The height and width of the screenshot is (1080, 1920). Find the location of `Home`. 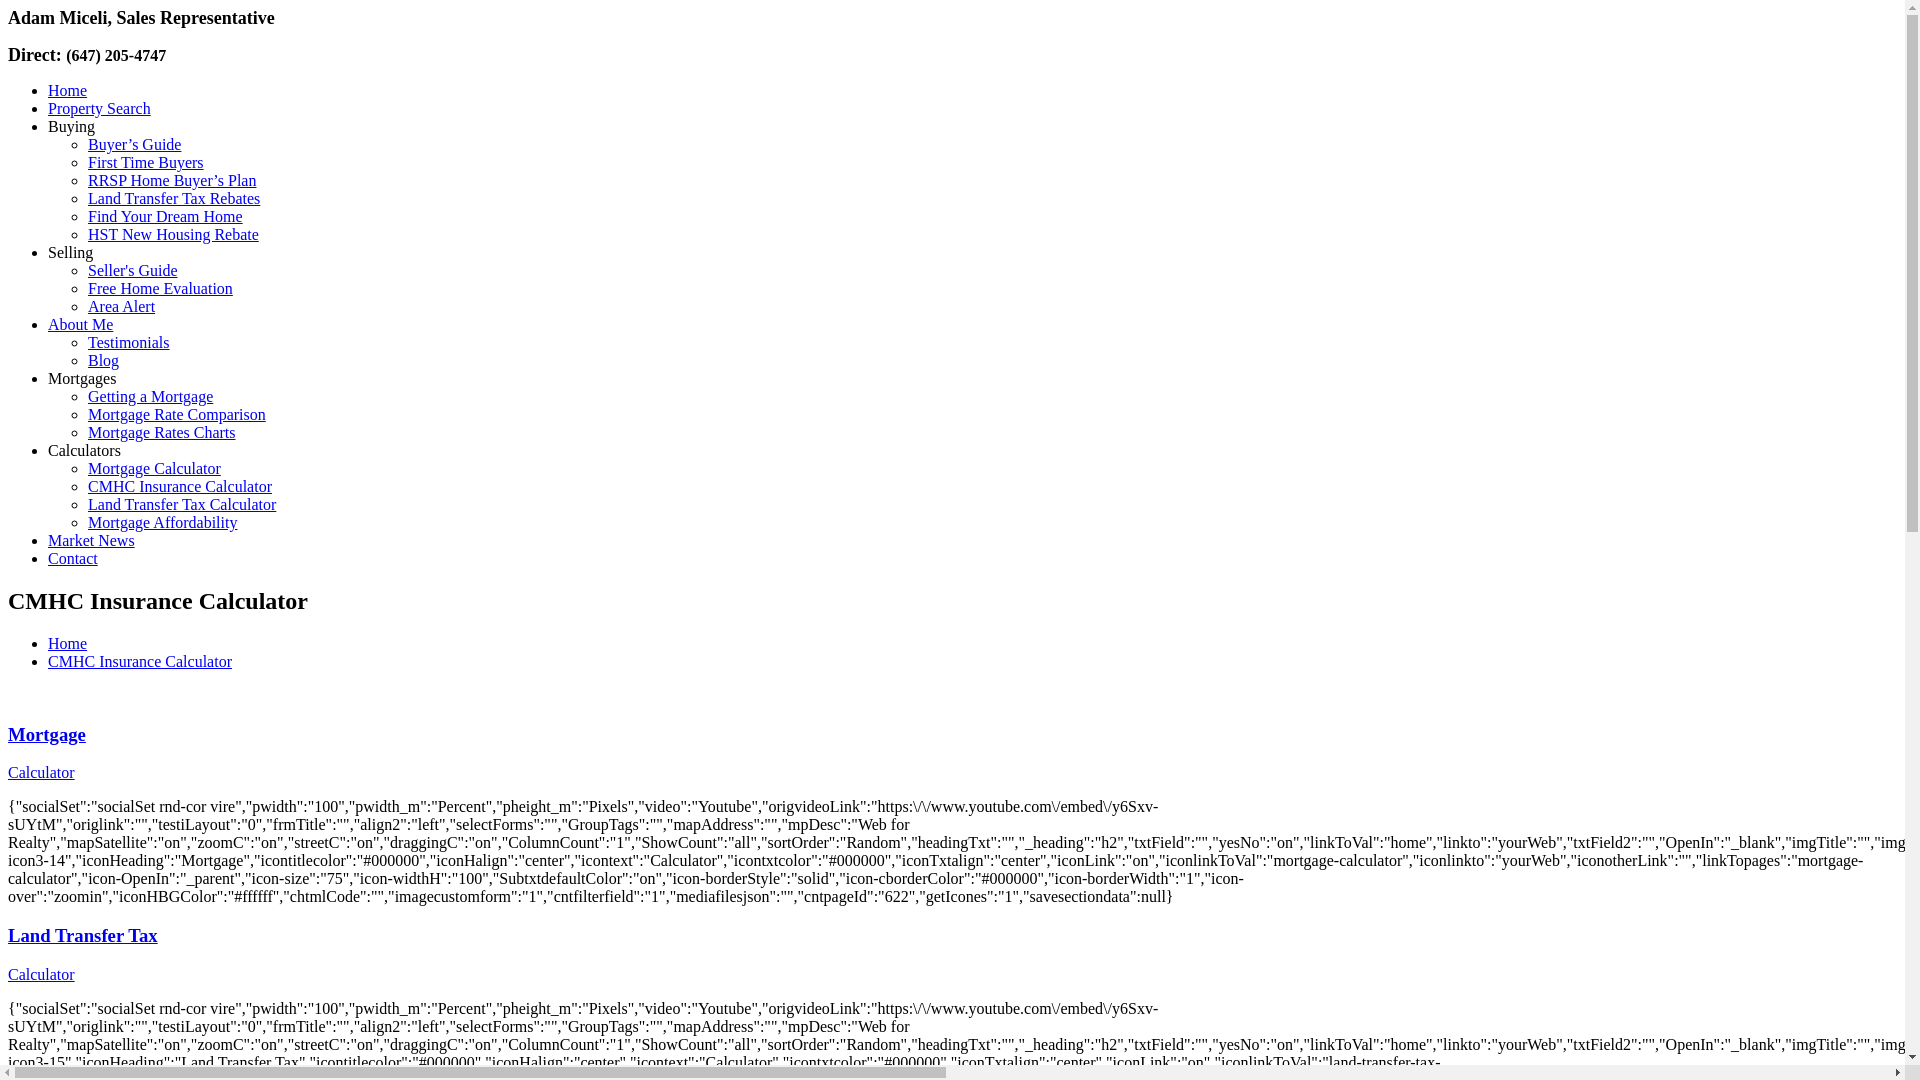

Home is located at coordinates (68, 643).